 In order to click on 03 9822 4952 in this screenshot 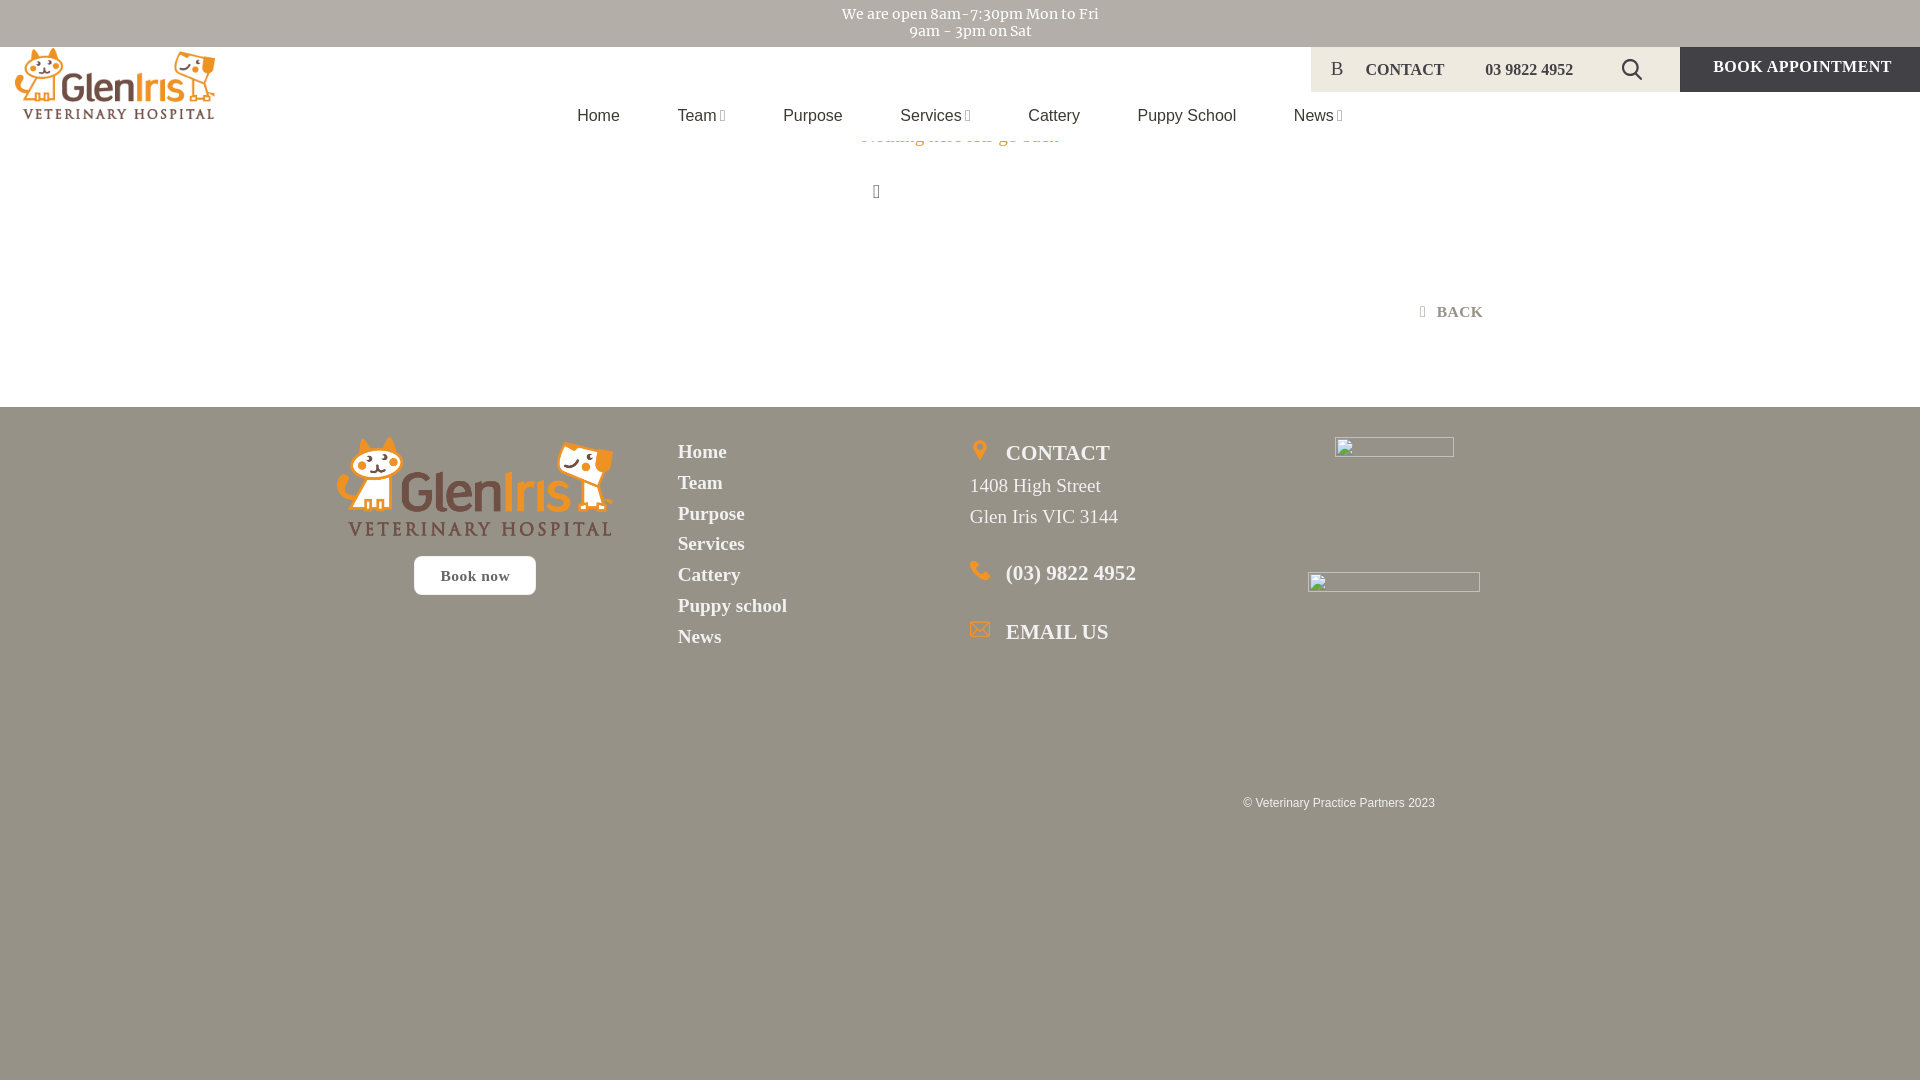, I will do `click(1529, 69)`.